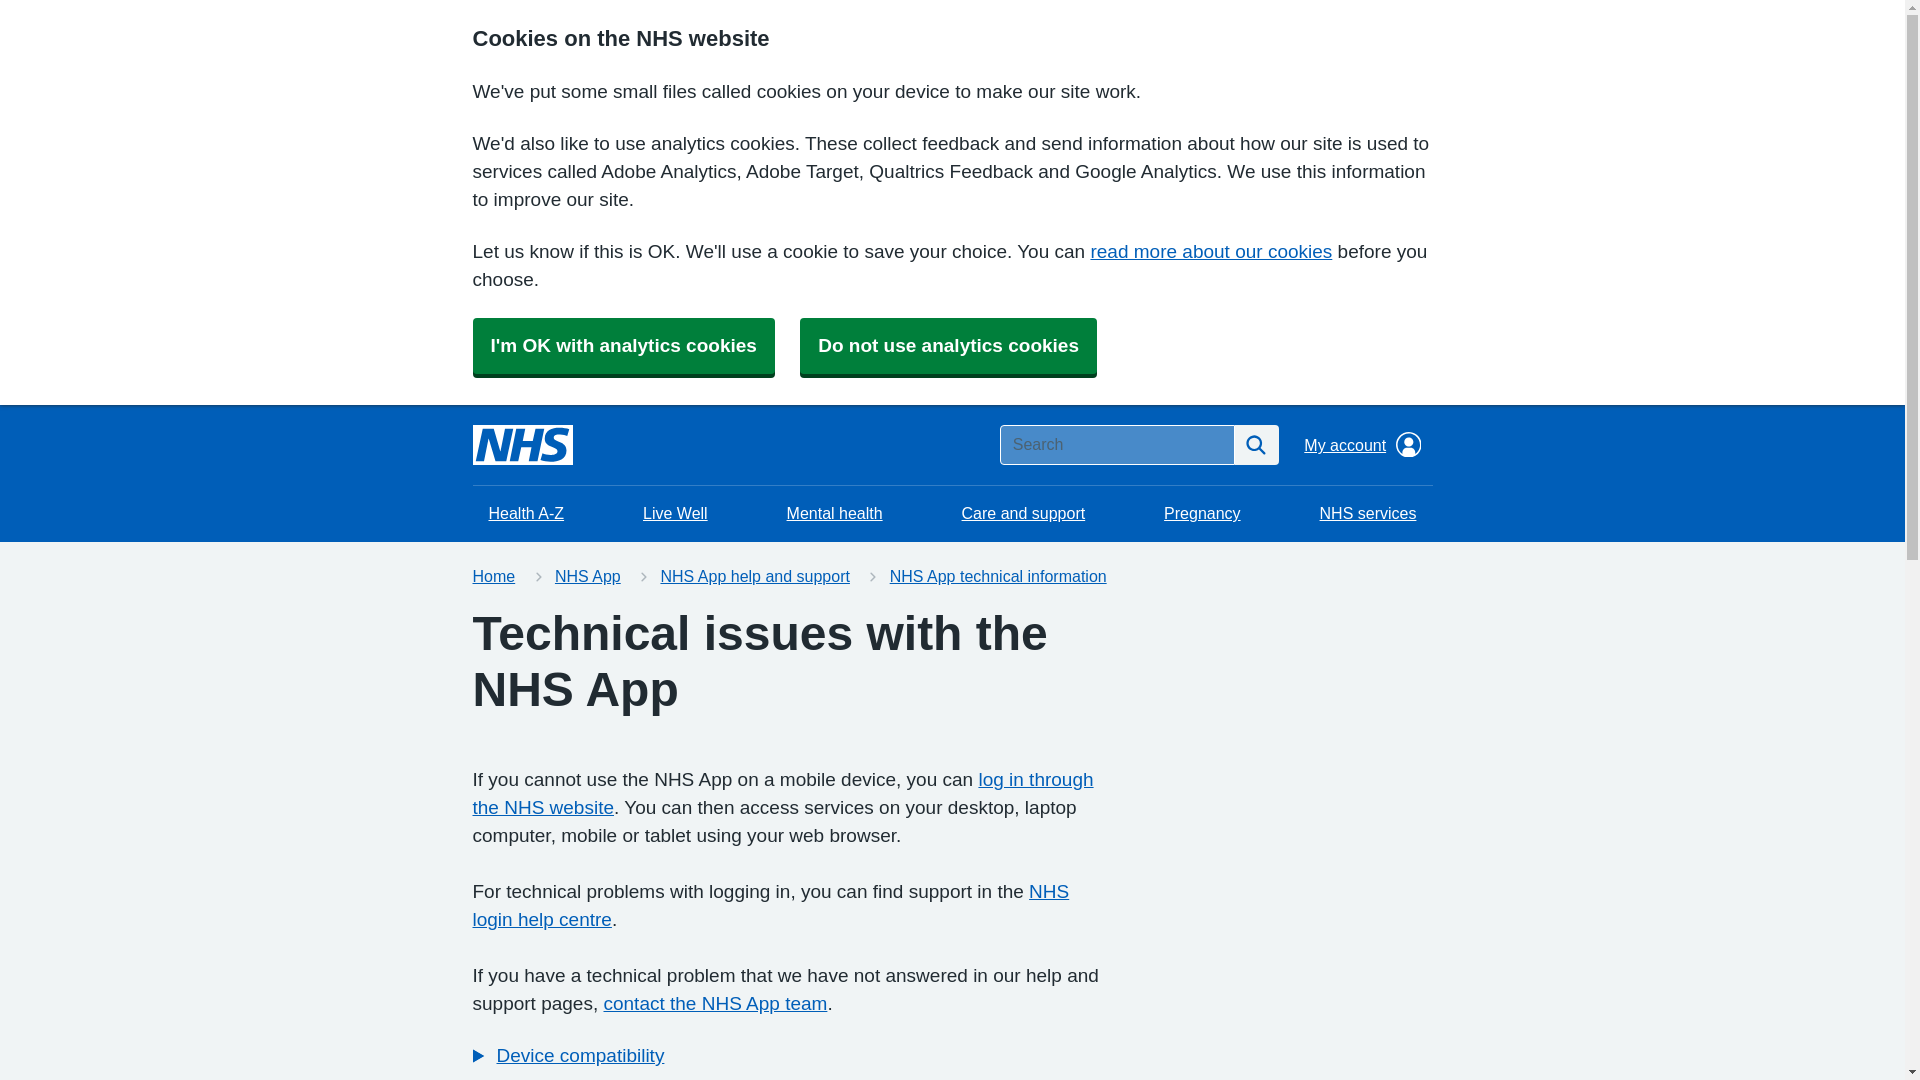 The image size is (1920, 1080). I want to click on NHS login help centre, so click(770, 905).